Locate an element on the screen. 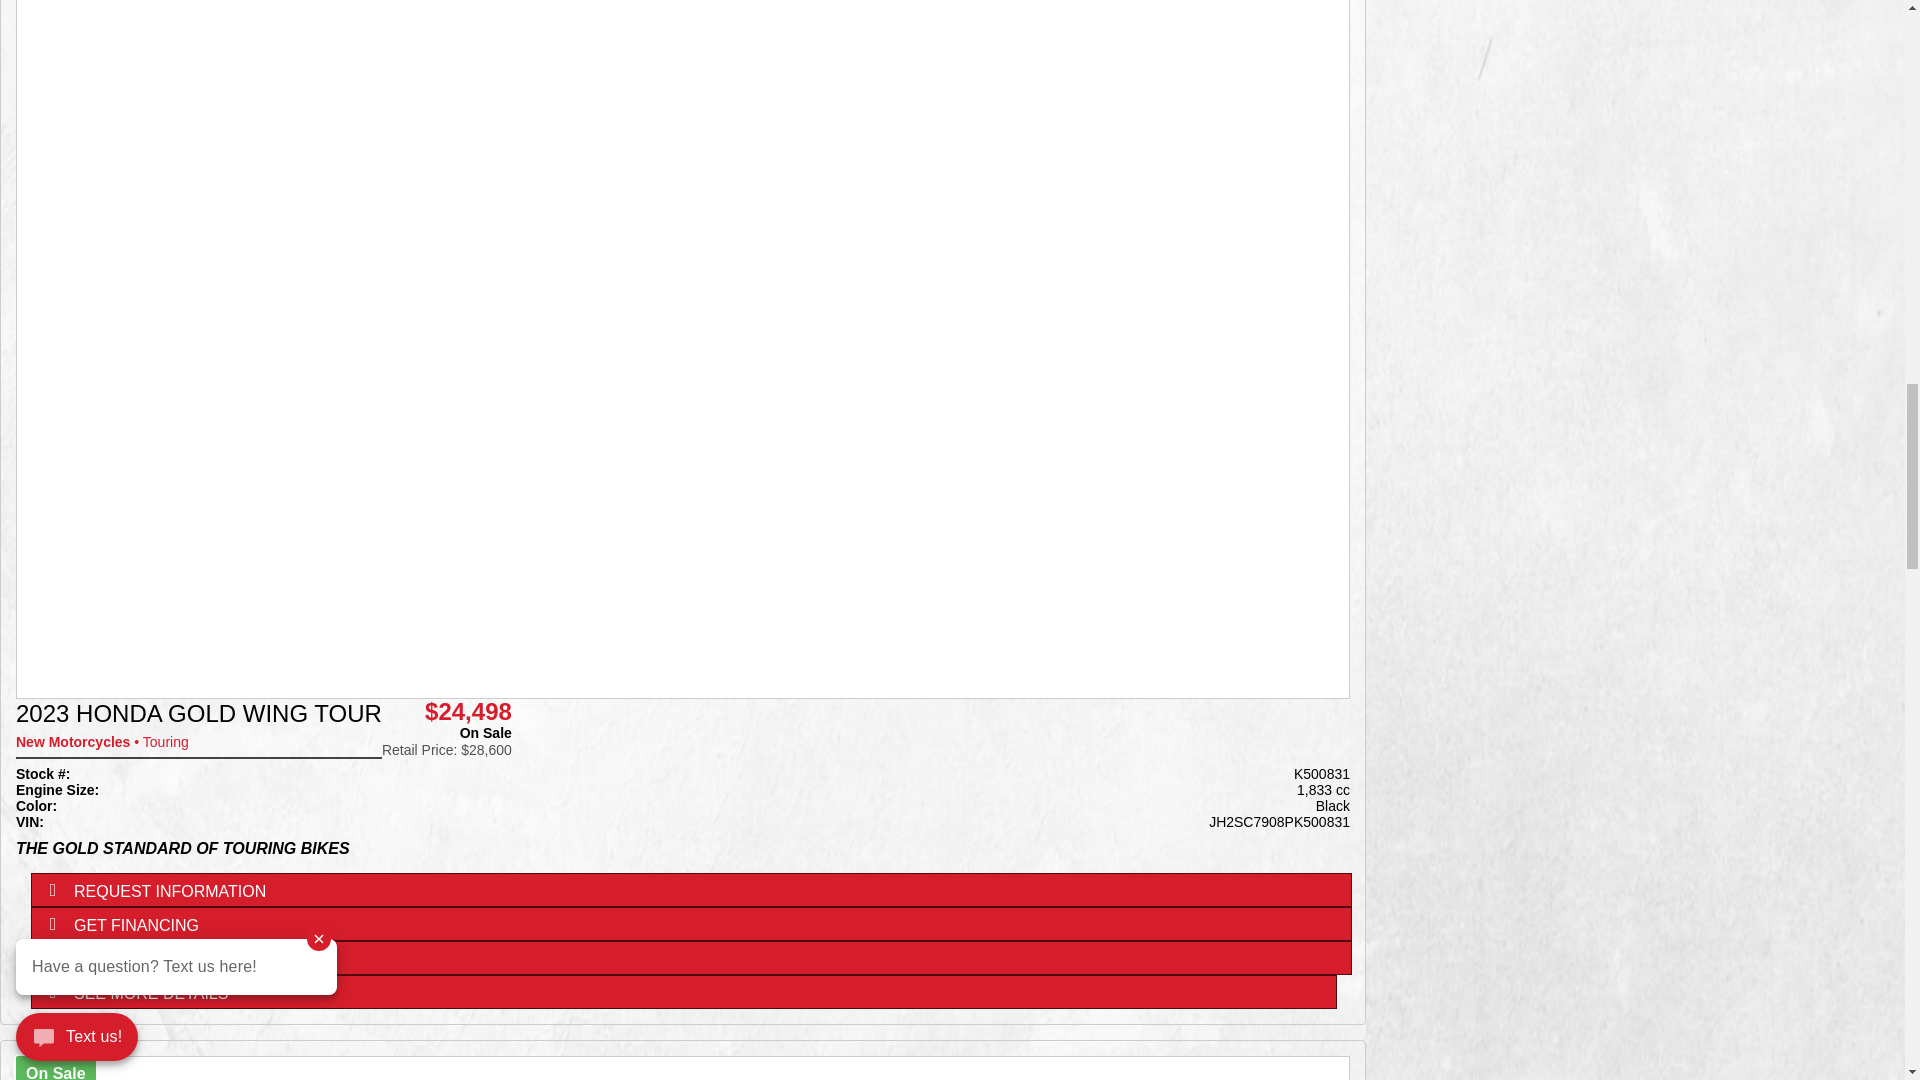  Get Financing is located at coordinates (690, 924).